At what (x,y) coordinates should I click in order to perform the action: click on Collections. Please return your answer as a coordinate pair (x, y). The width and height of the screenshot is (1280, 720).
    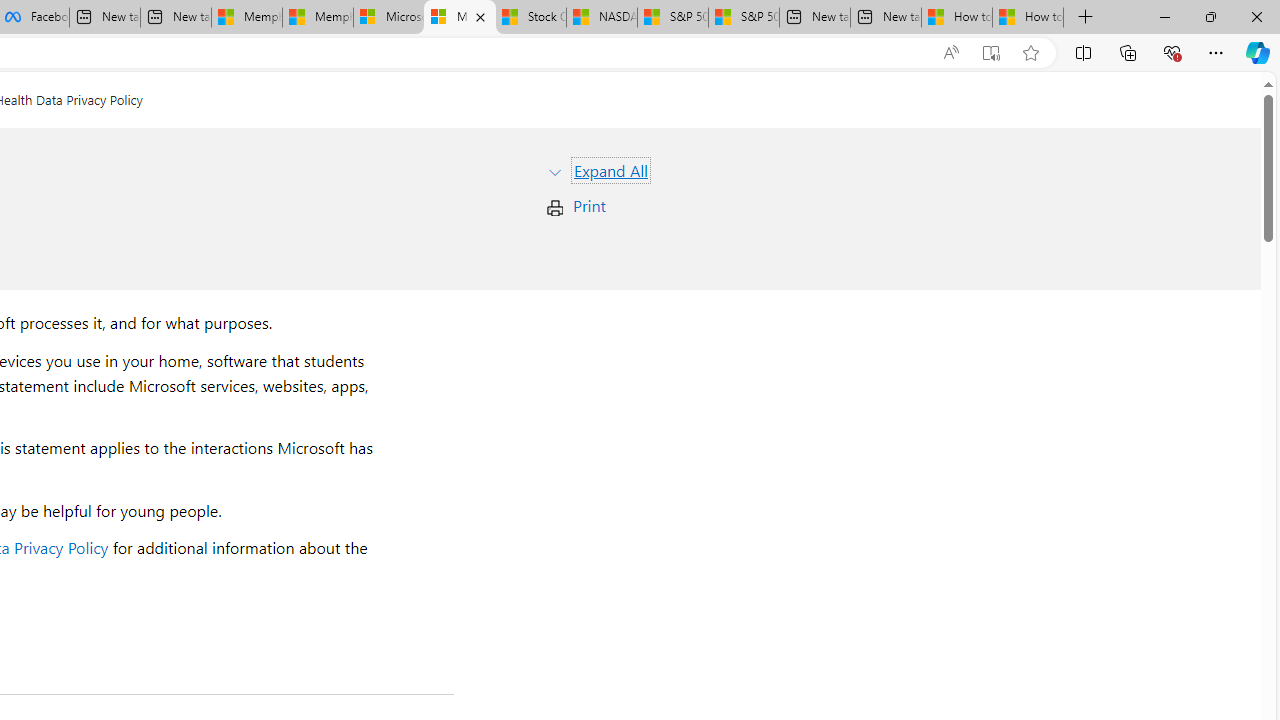
    Looking at the image, I should click on (1128, 52).